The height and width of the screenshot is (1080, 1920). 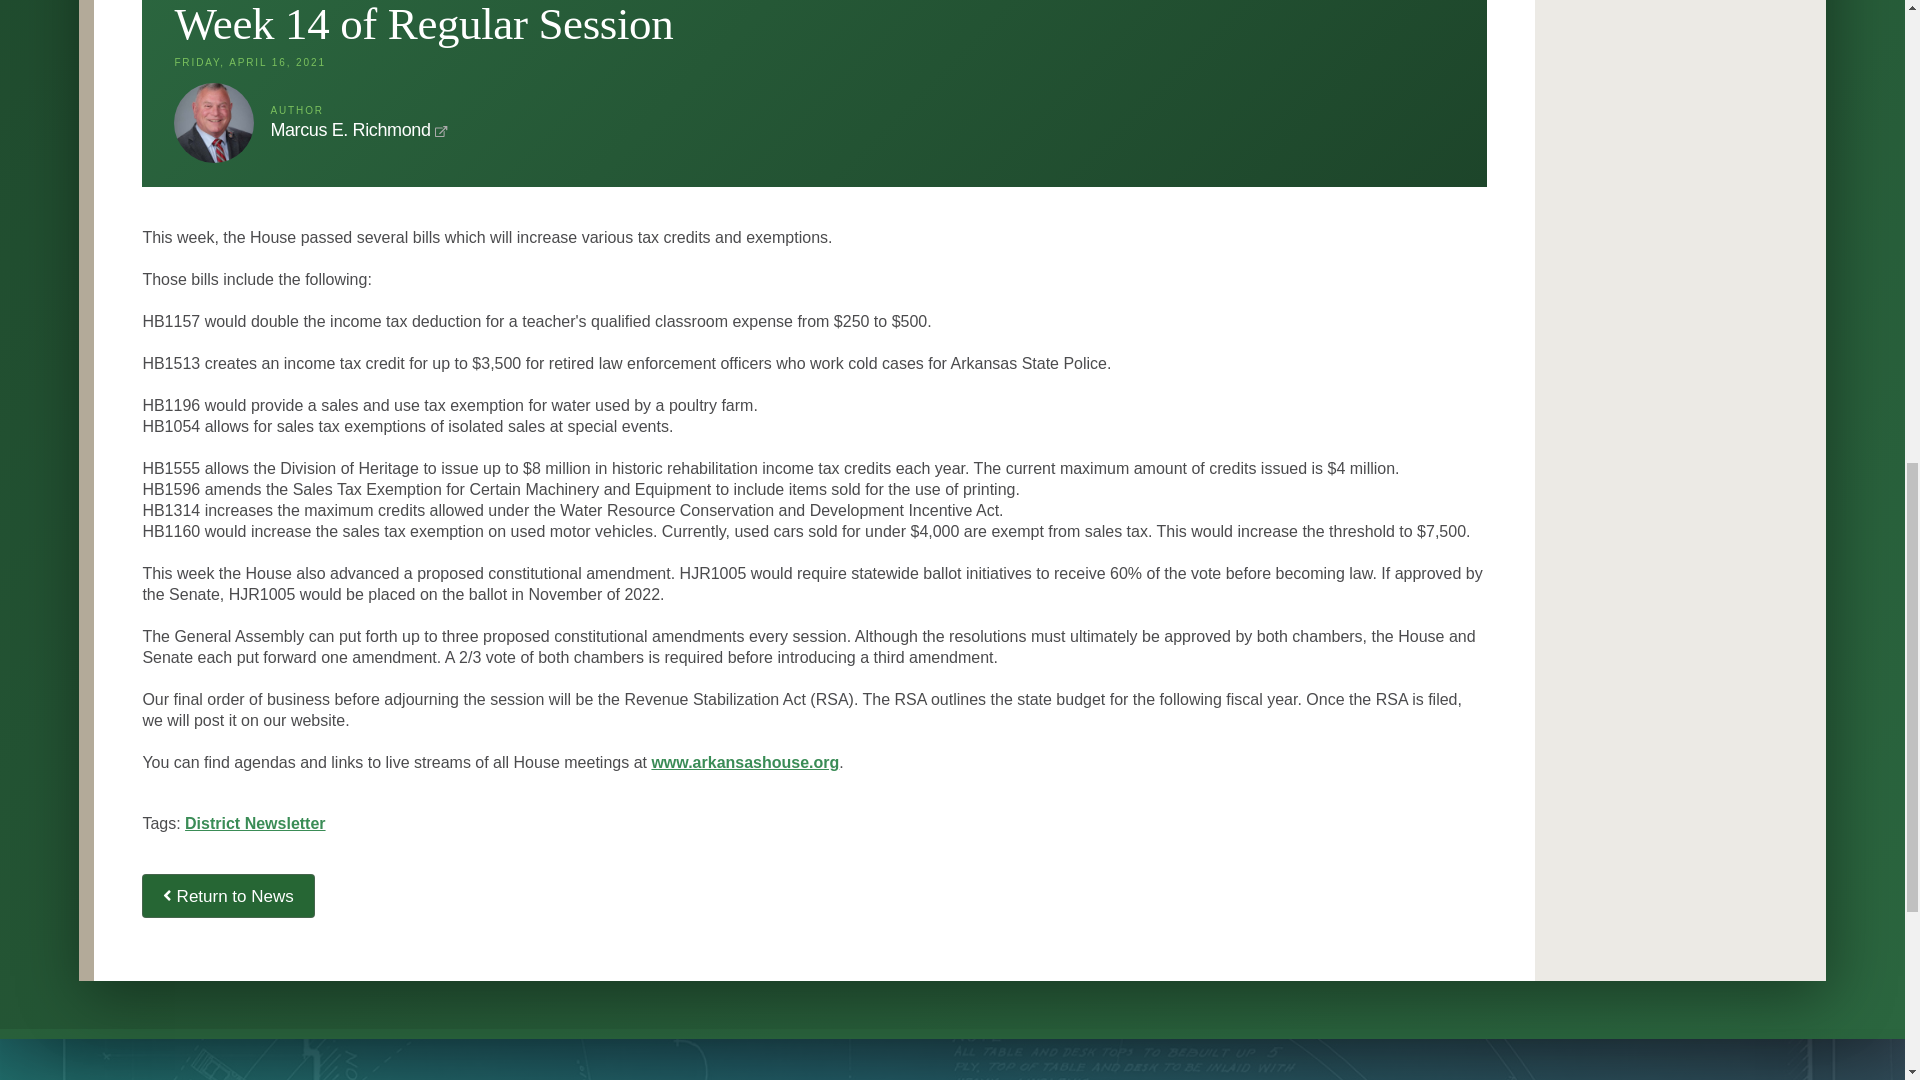 What do you see at coordinates (744, 762) in the screenshot?
I see `www.arkansashouse.org` at bounding box center [744, 762].